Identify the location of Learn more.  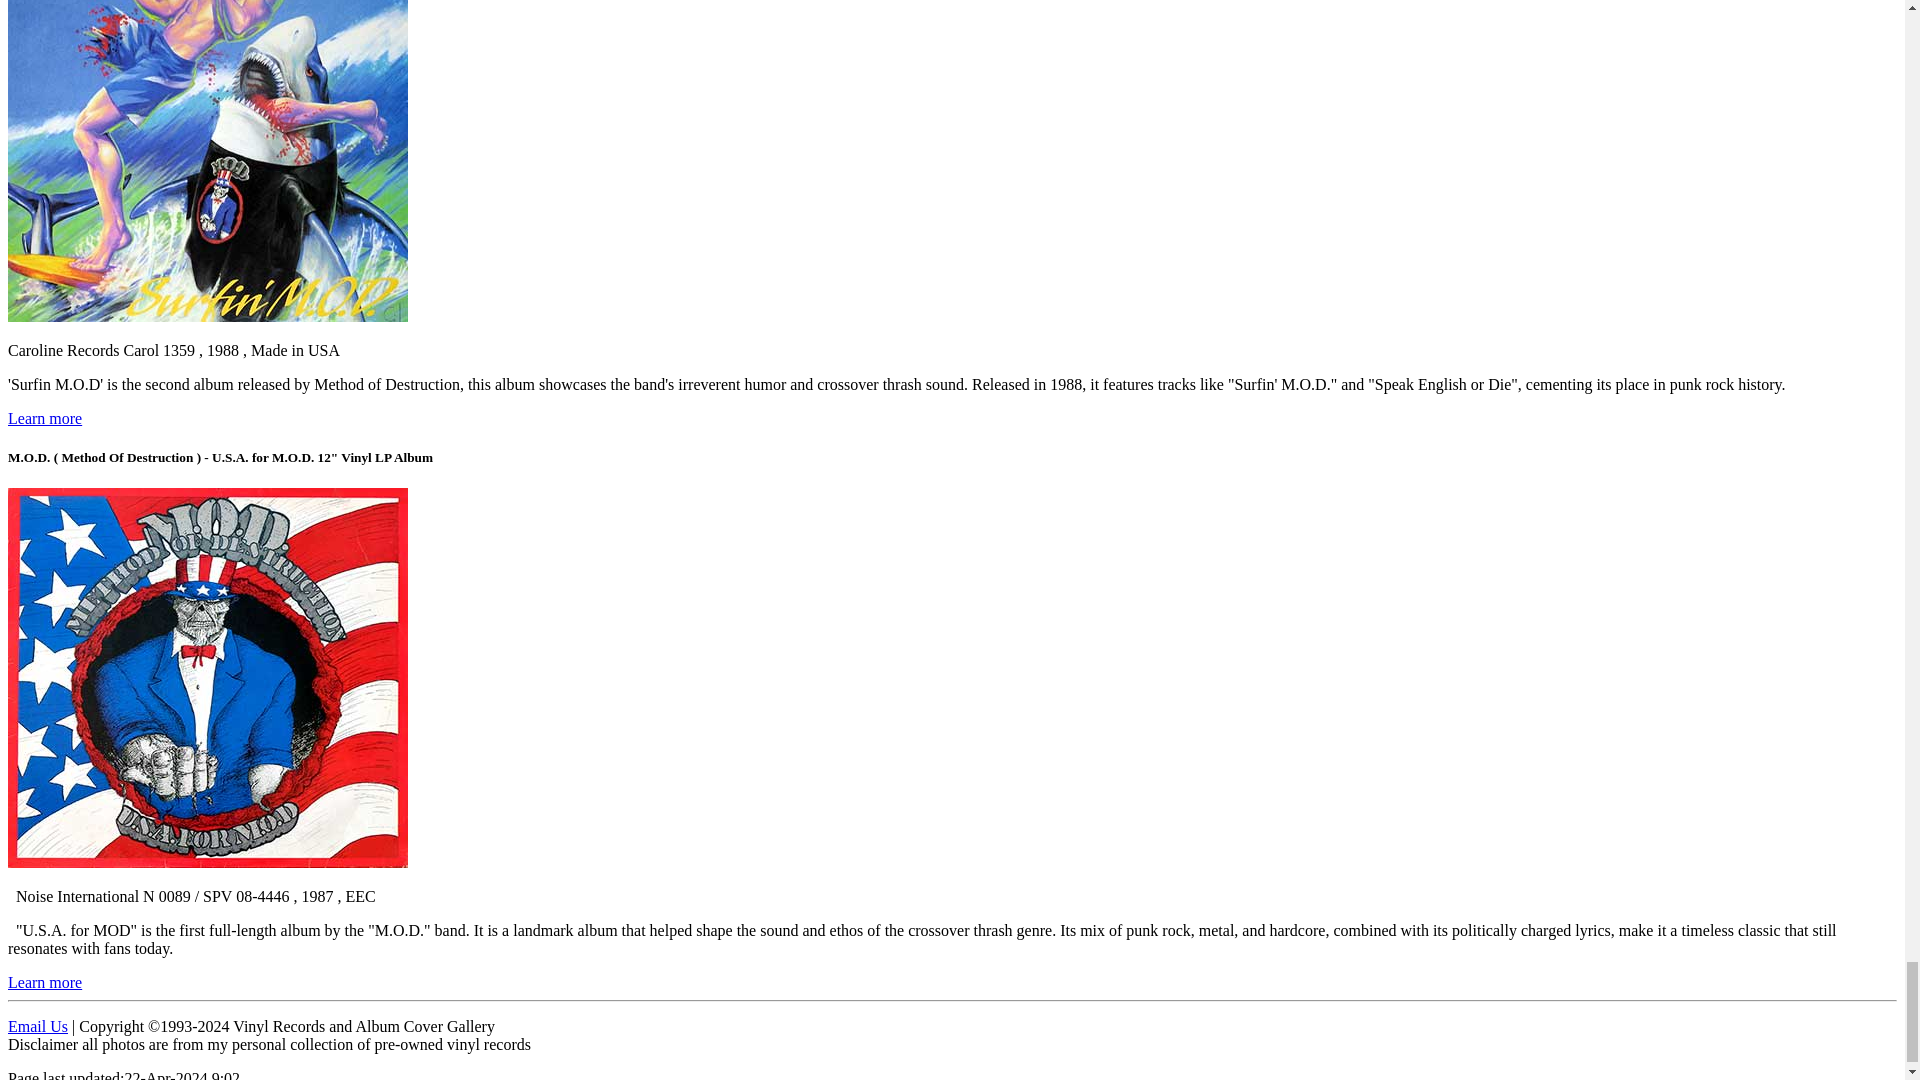
(44, 418).